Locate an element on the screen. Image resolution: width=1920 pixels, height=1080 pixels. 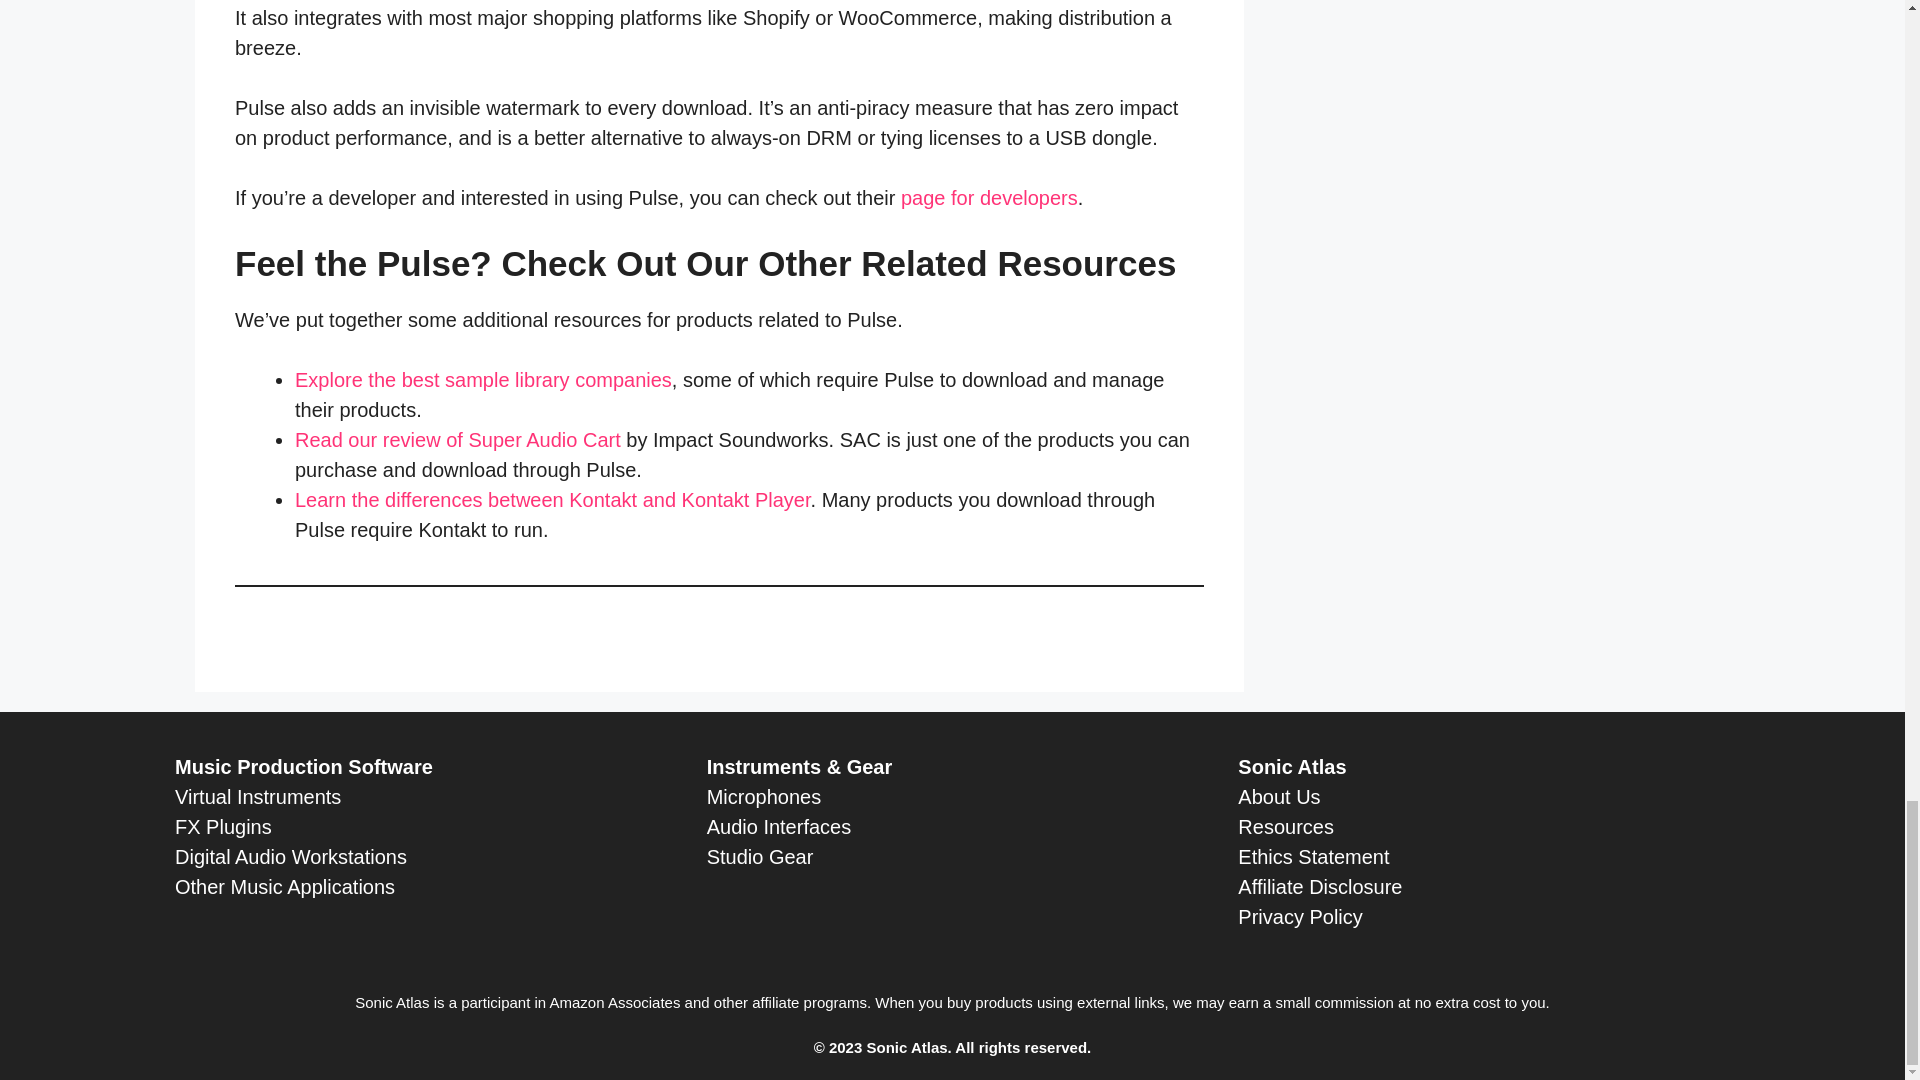
Explore the best sample library companies is located at coordinates (484, 380).